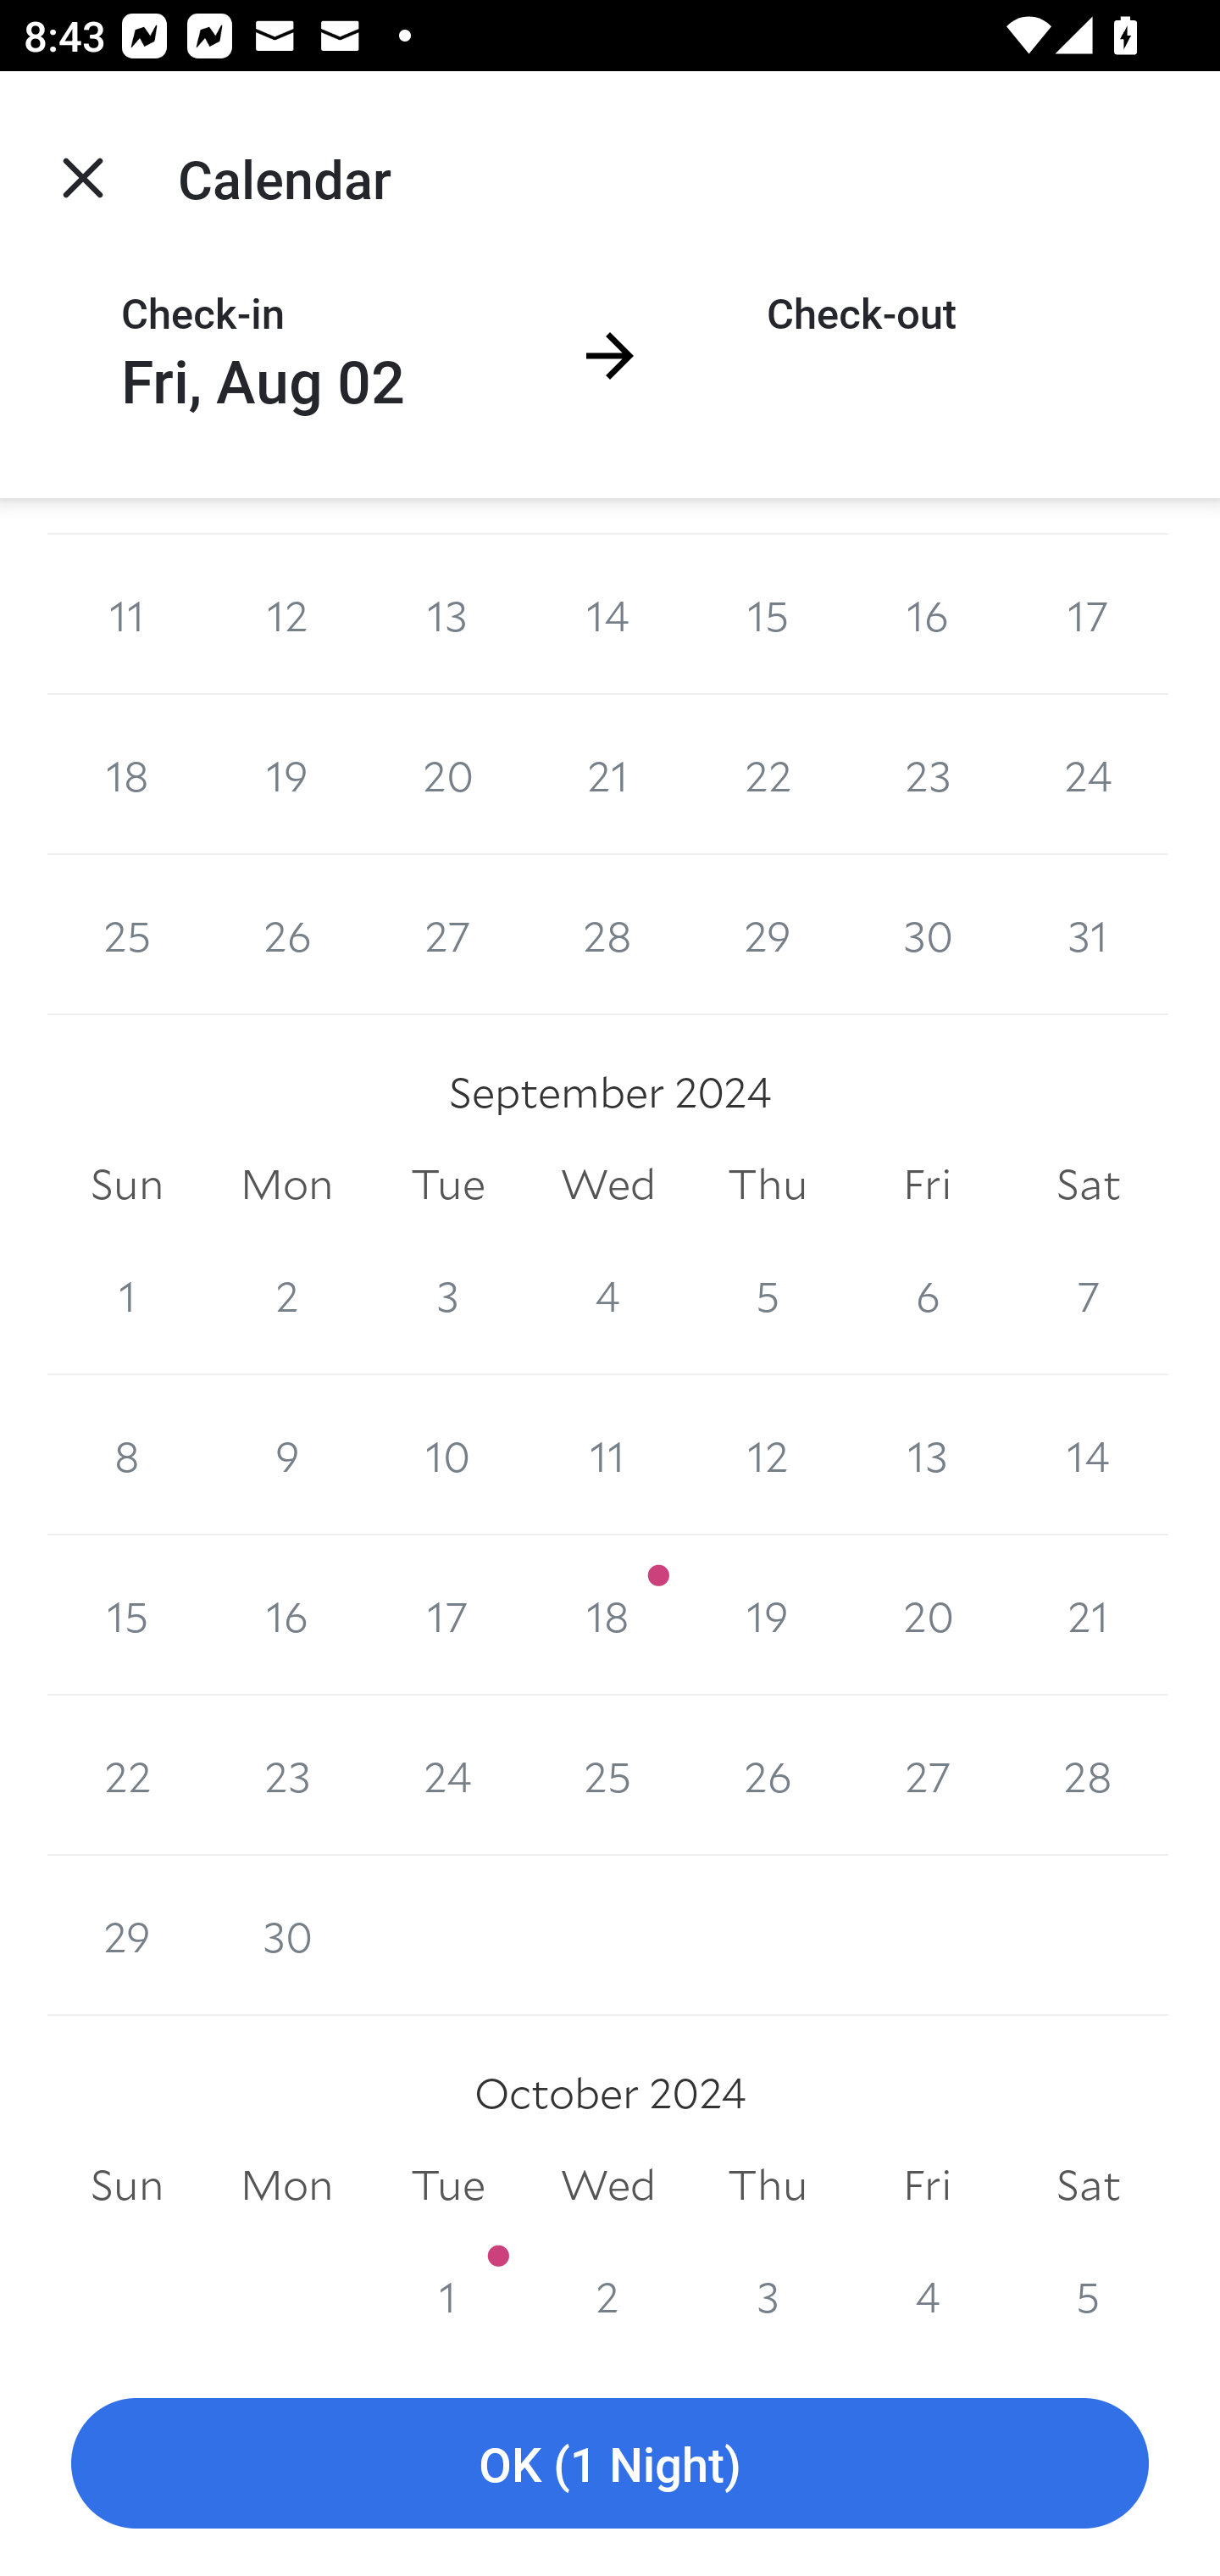 The height and width of the screenshot is (2576, 1220). I want to click on 30 30 September 2024, so click(286, 1935).